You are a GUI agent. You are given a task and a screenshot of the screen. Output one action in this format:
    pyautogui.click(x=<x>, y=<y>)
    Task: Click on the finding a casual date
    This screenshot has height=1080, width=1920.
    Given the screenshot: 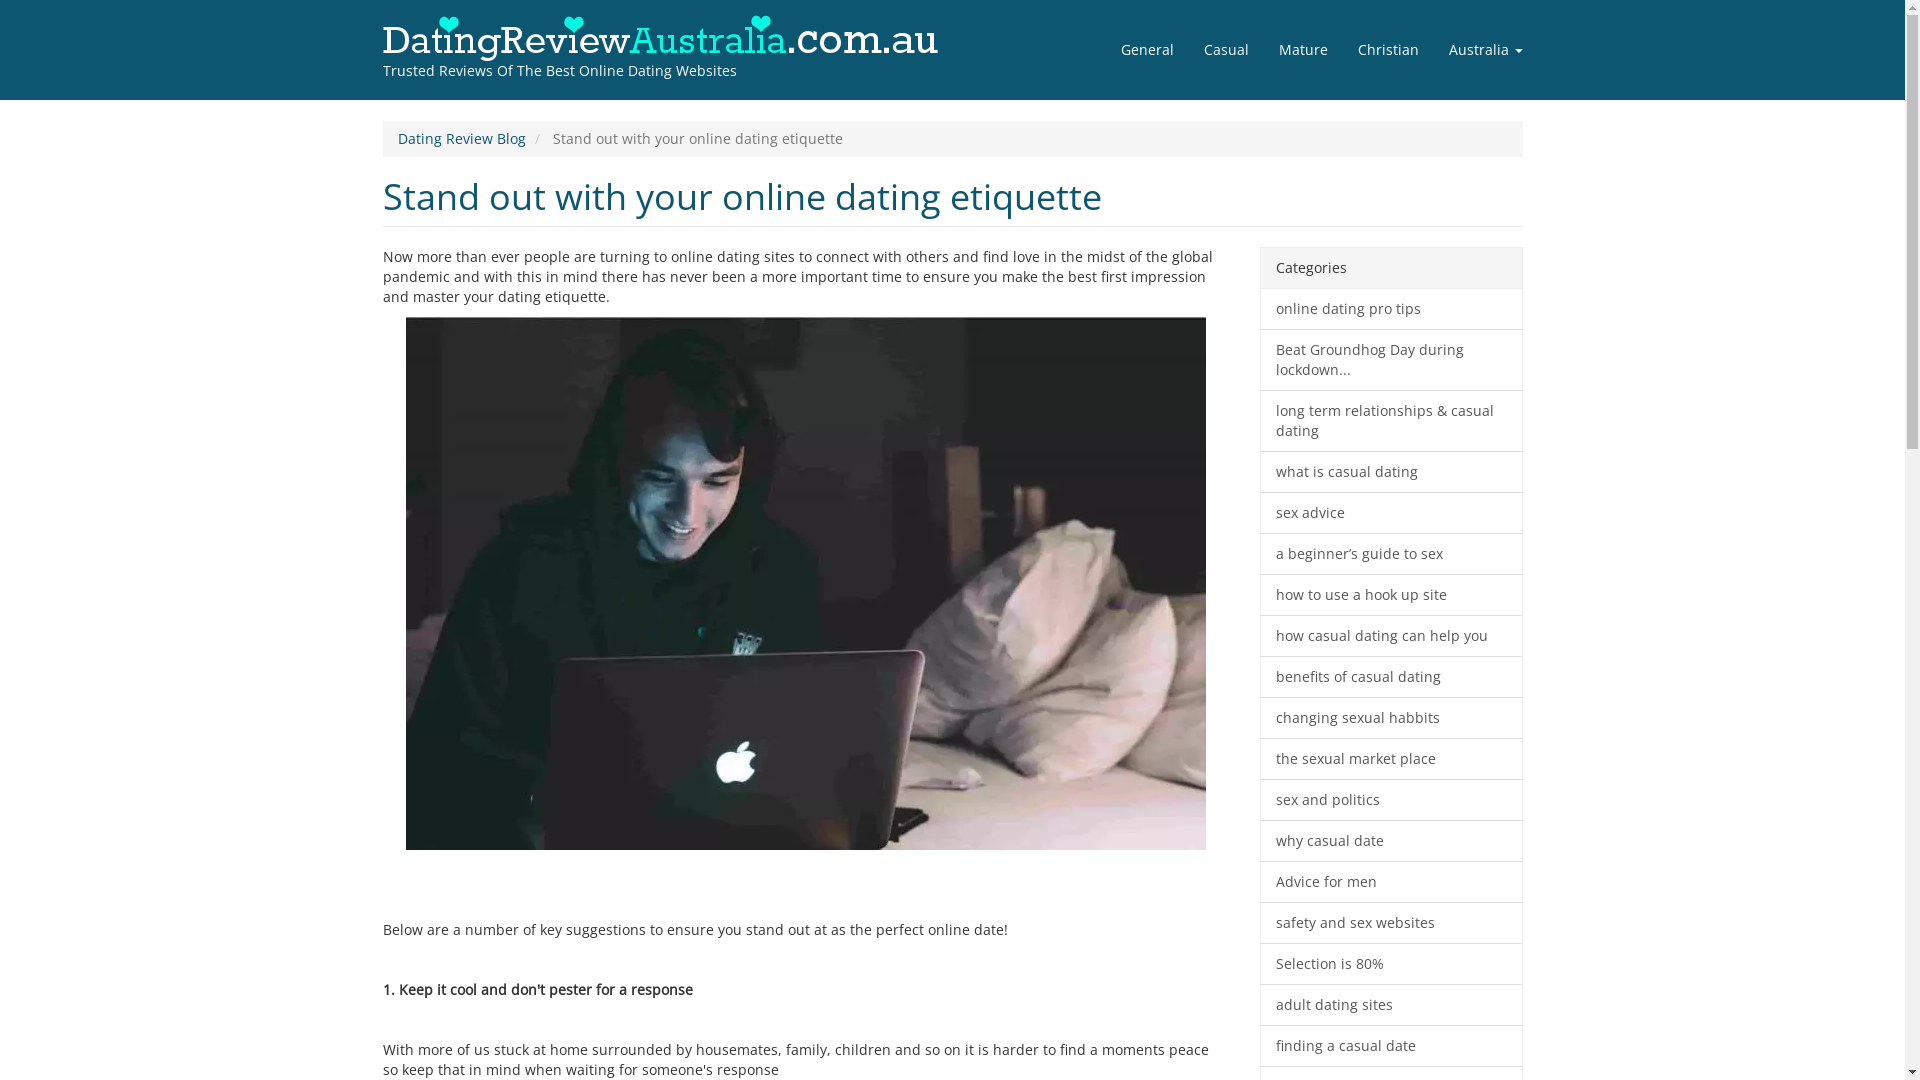 What is the action you would take?
    pyautogui.click(x=1392, y=1046)
    